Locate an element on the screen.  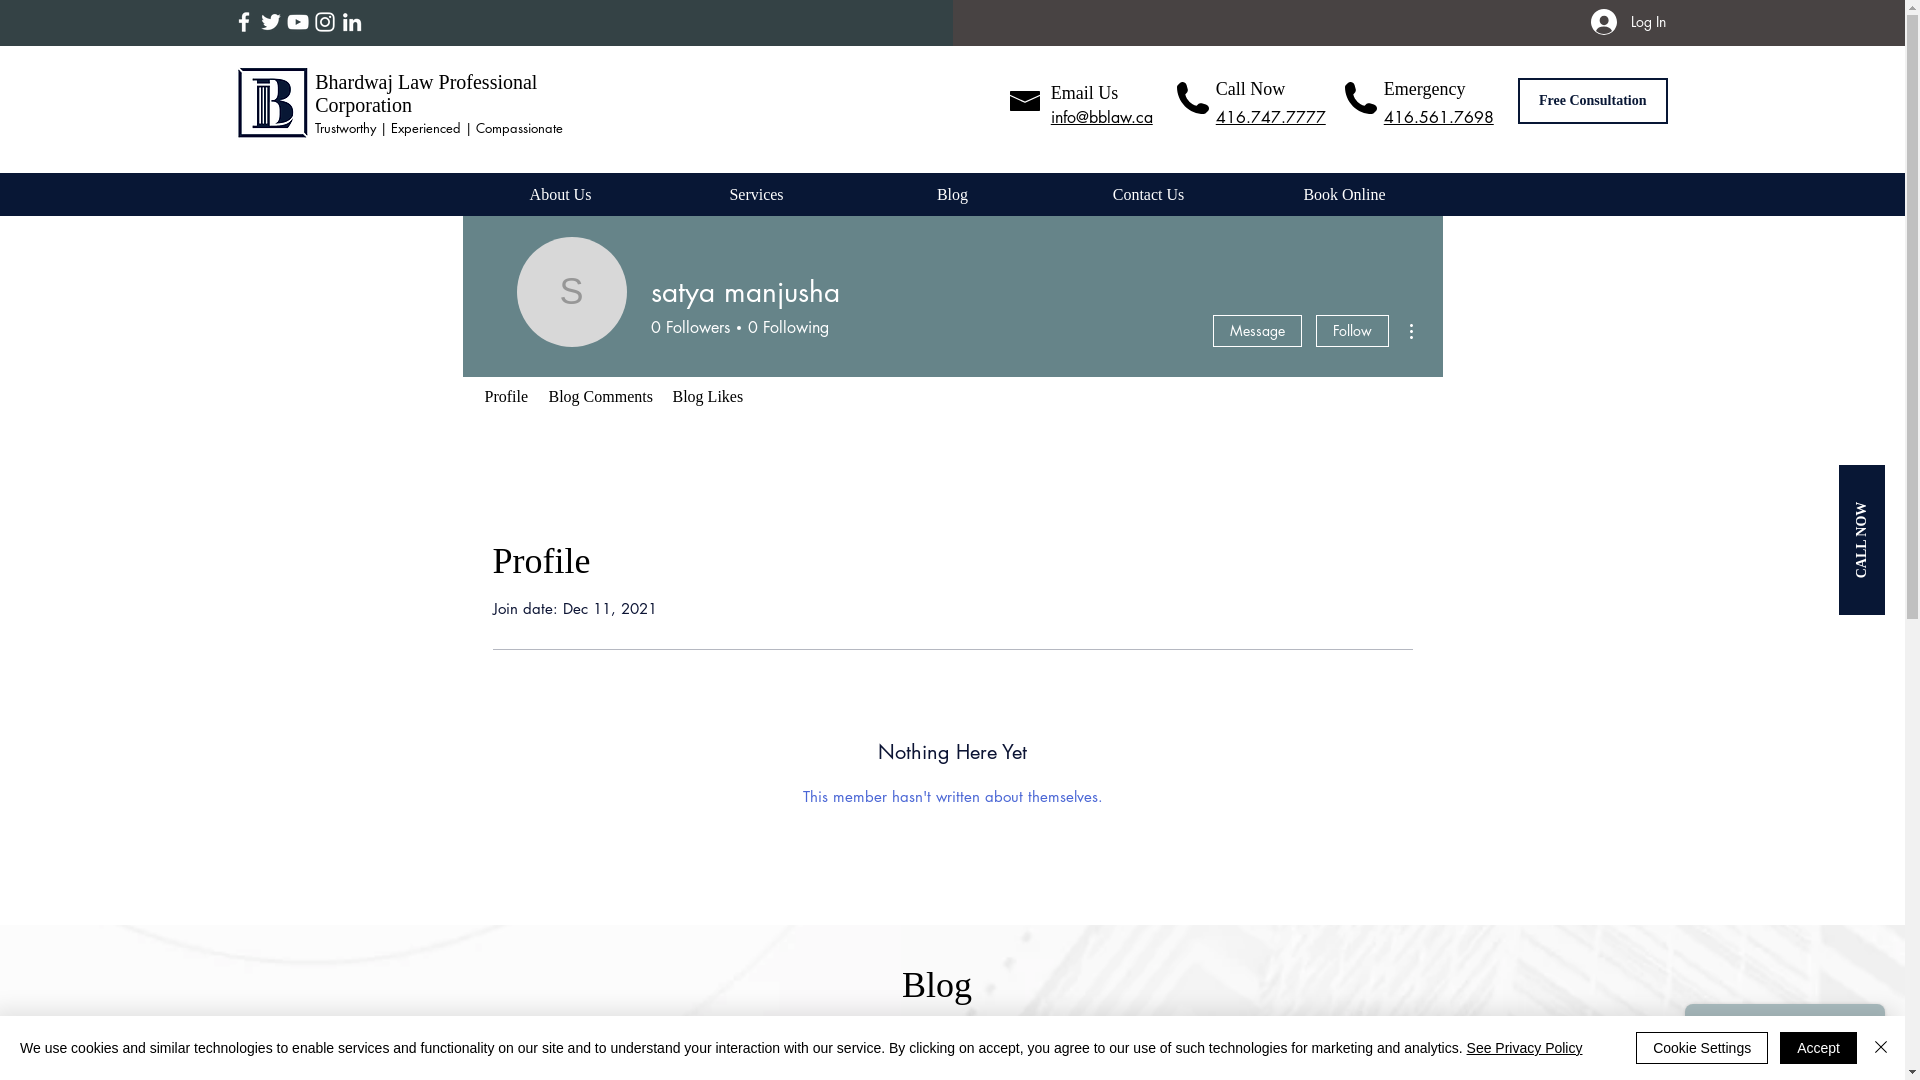
0
Followers is located at coordinates (690, 328).